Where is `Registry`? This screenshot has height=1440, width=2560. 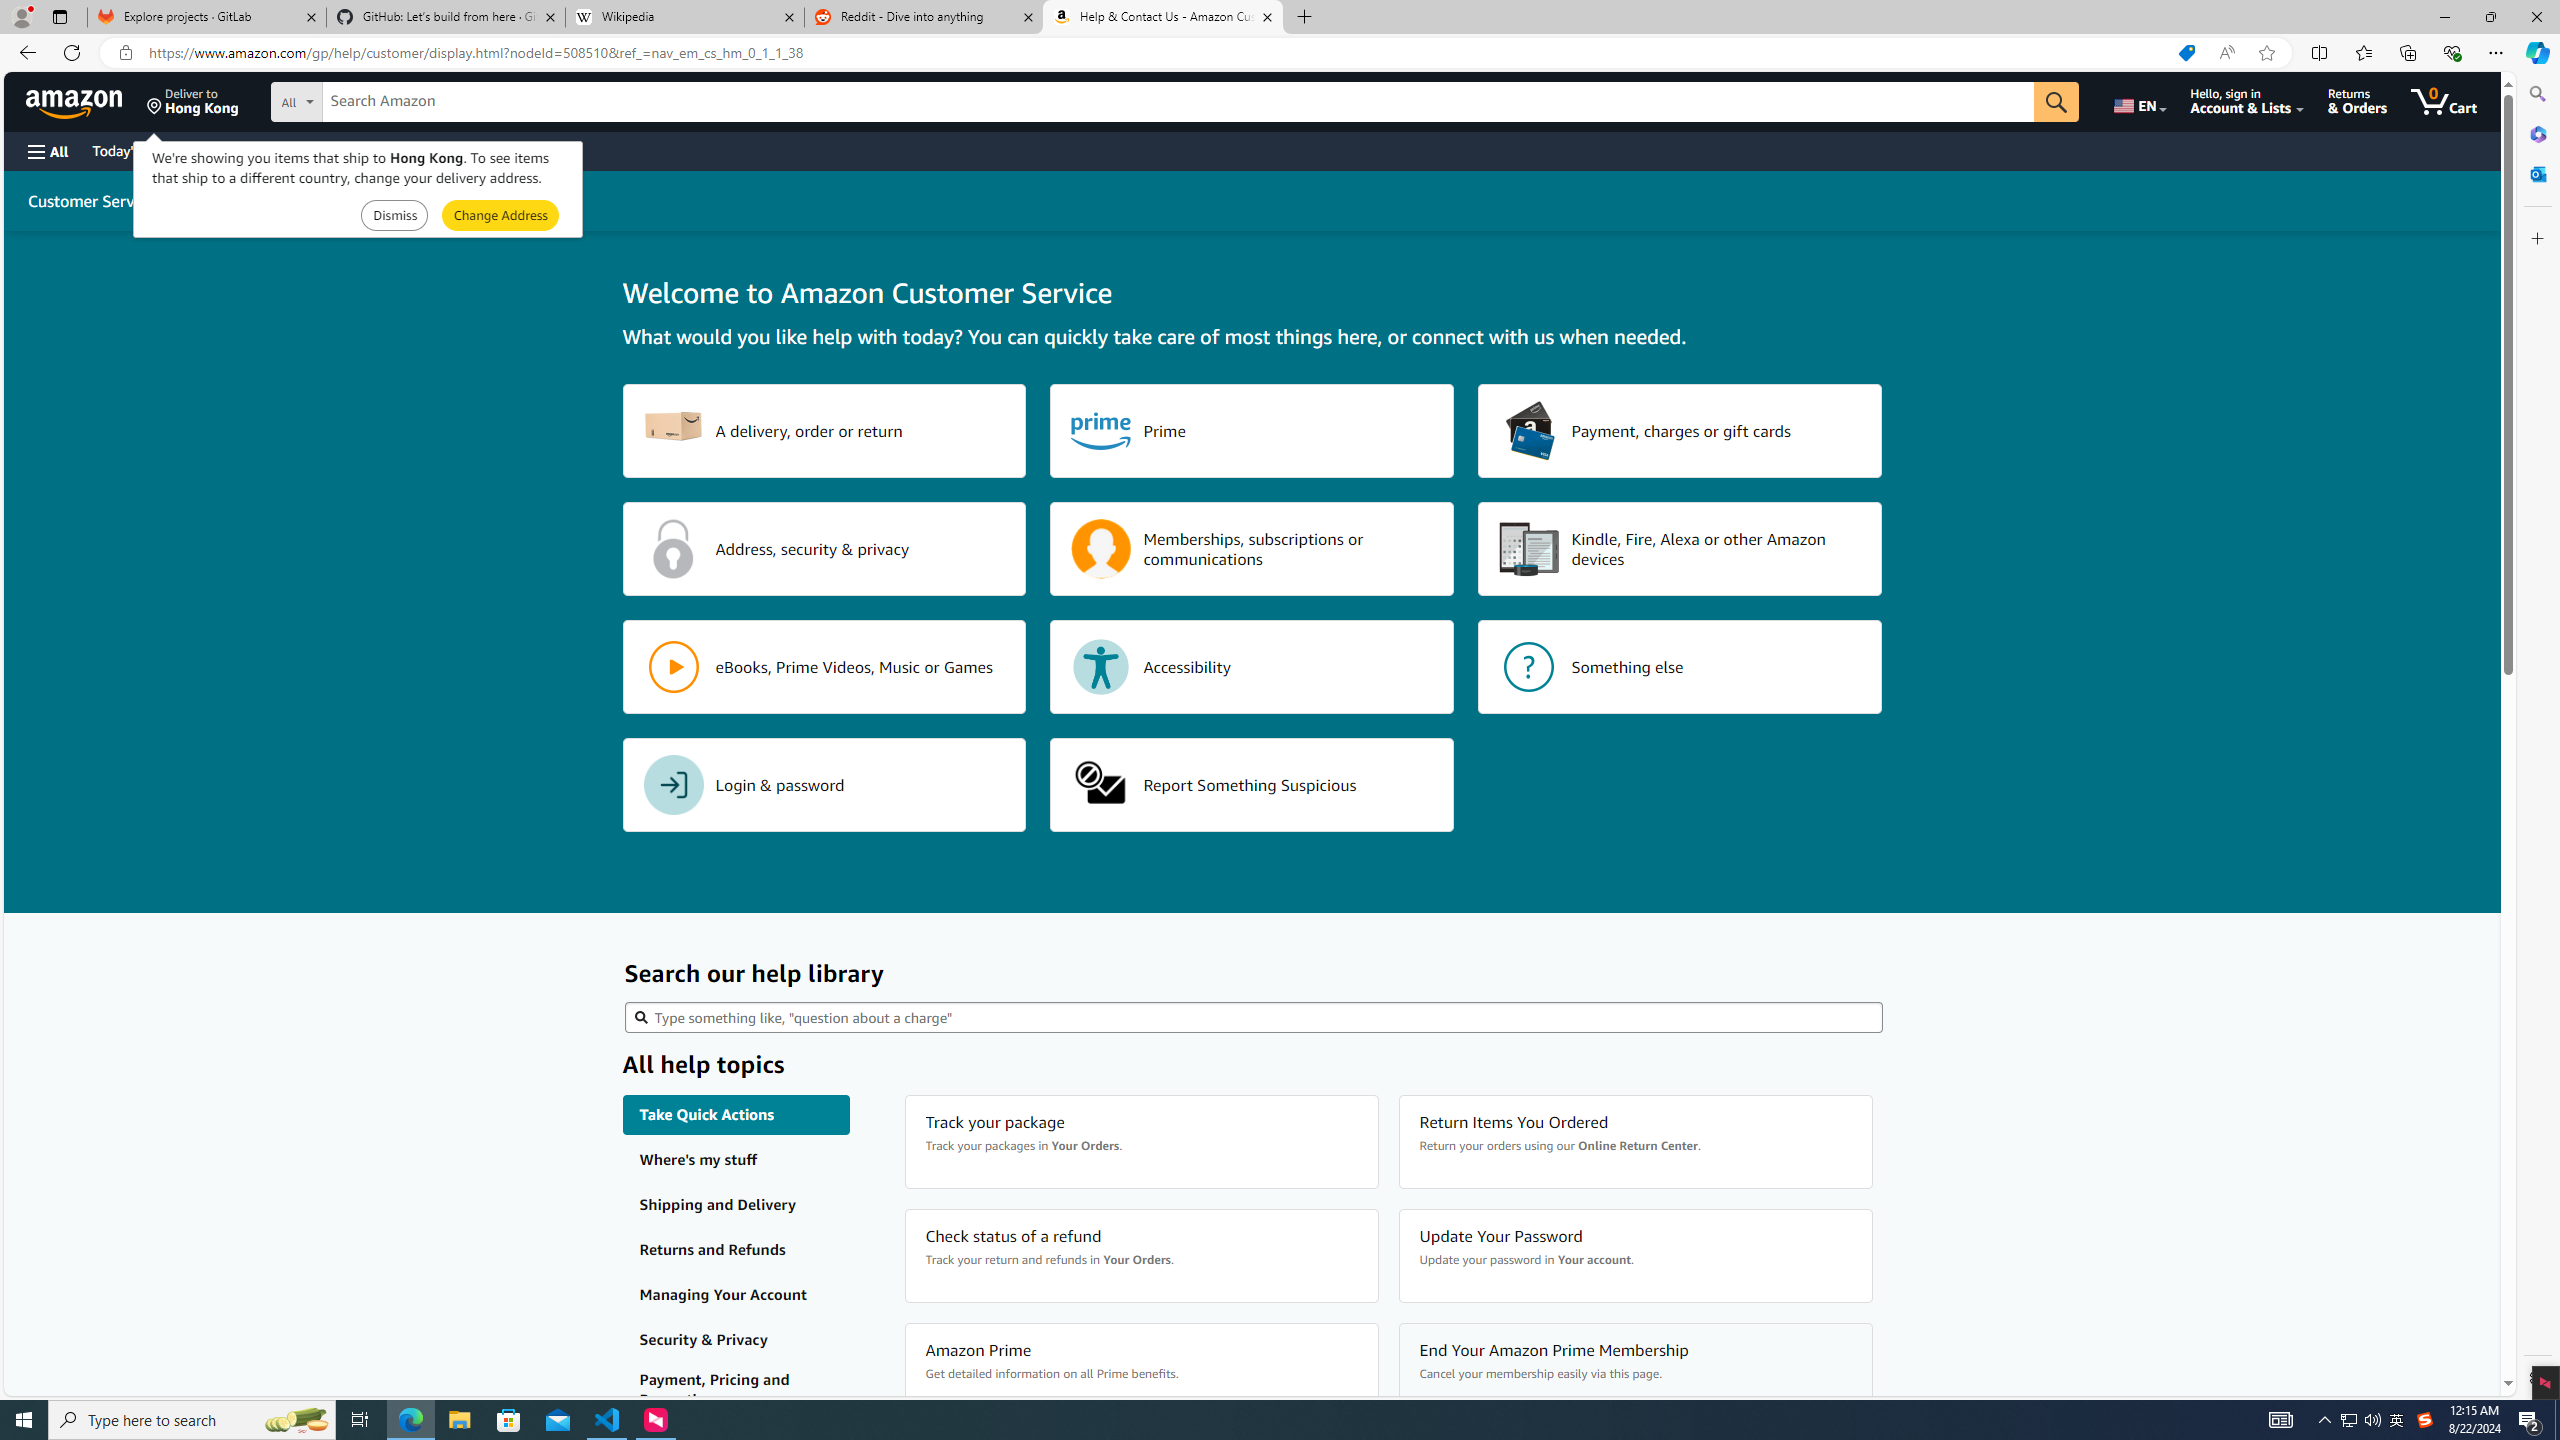 Registry is located at coordinates (360, 150).